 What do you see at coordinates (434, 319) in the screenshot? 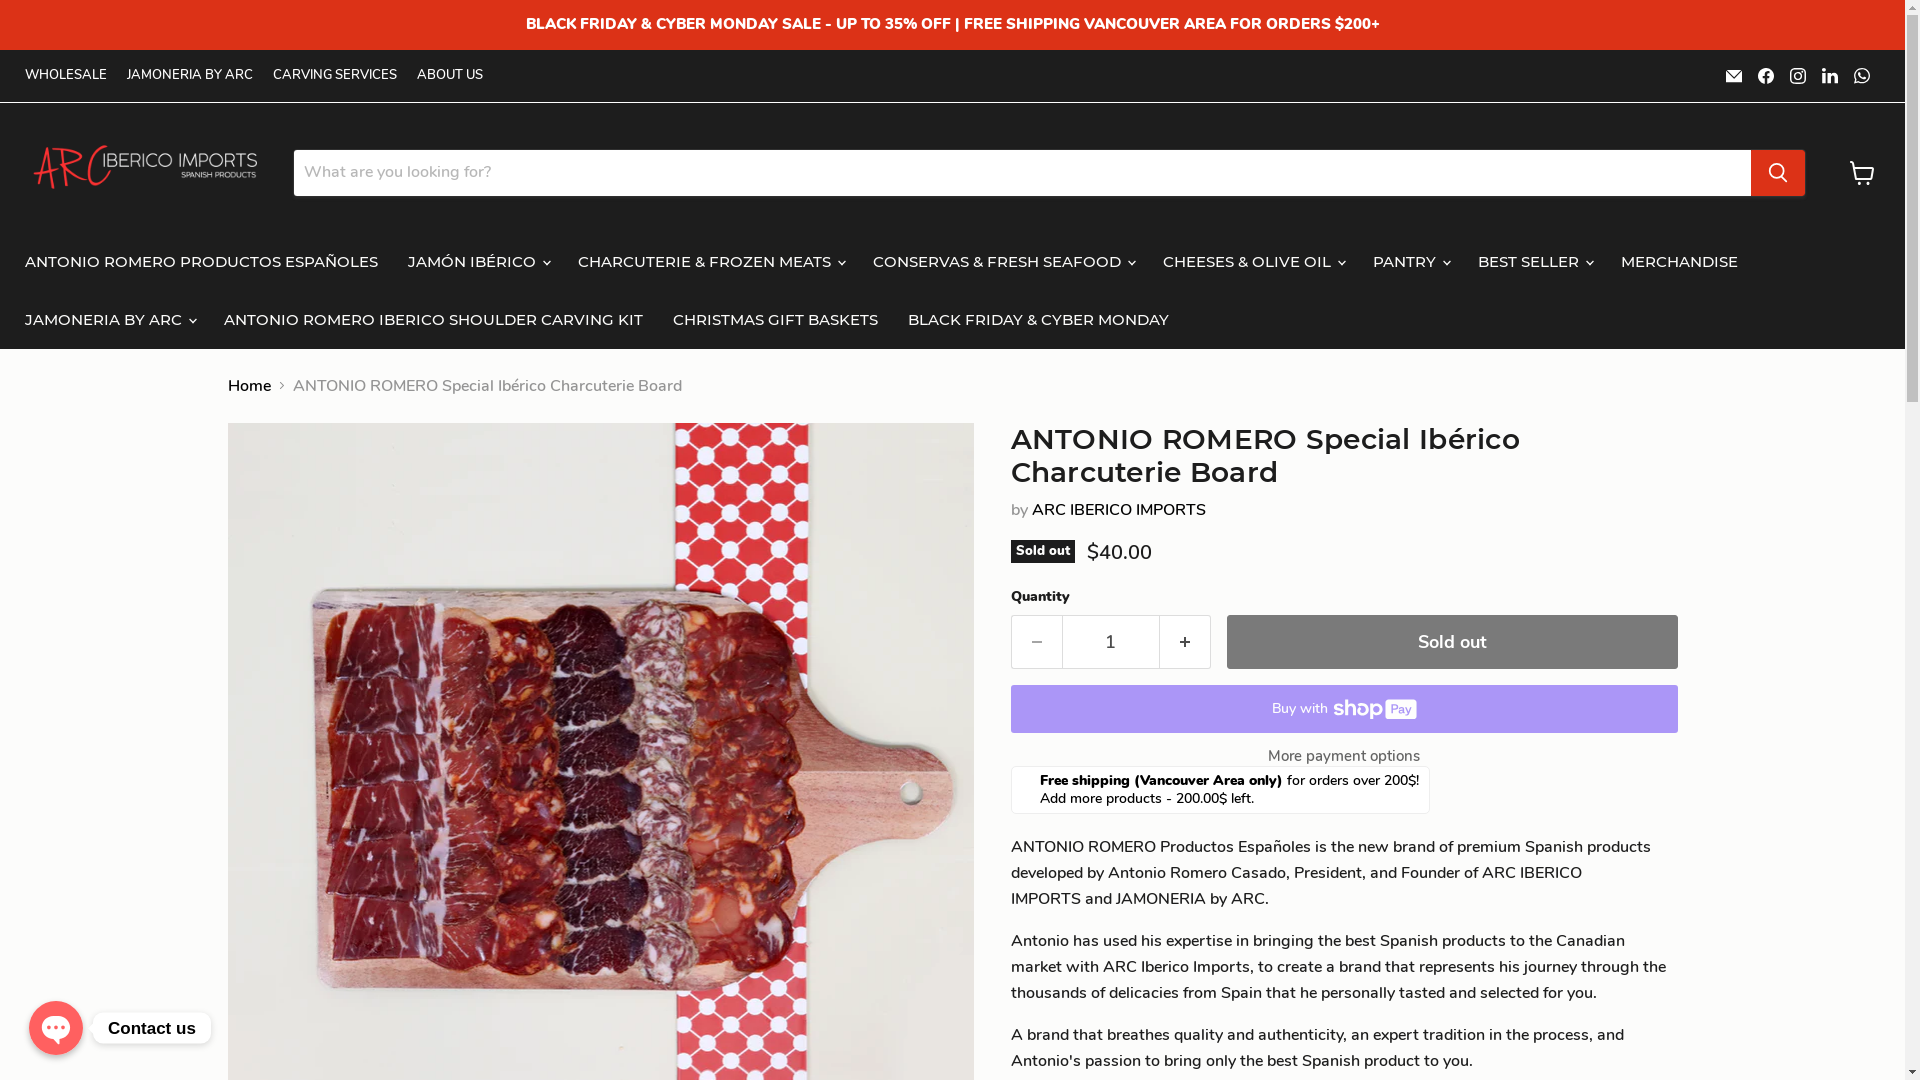
I see `ANTONIO ROMERO IBERICO SHOULDER CARVING KIT` at bounding box center [434, 319].